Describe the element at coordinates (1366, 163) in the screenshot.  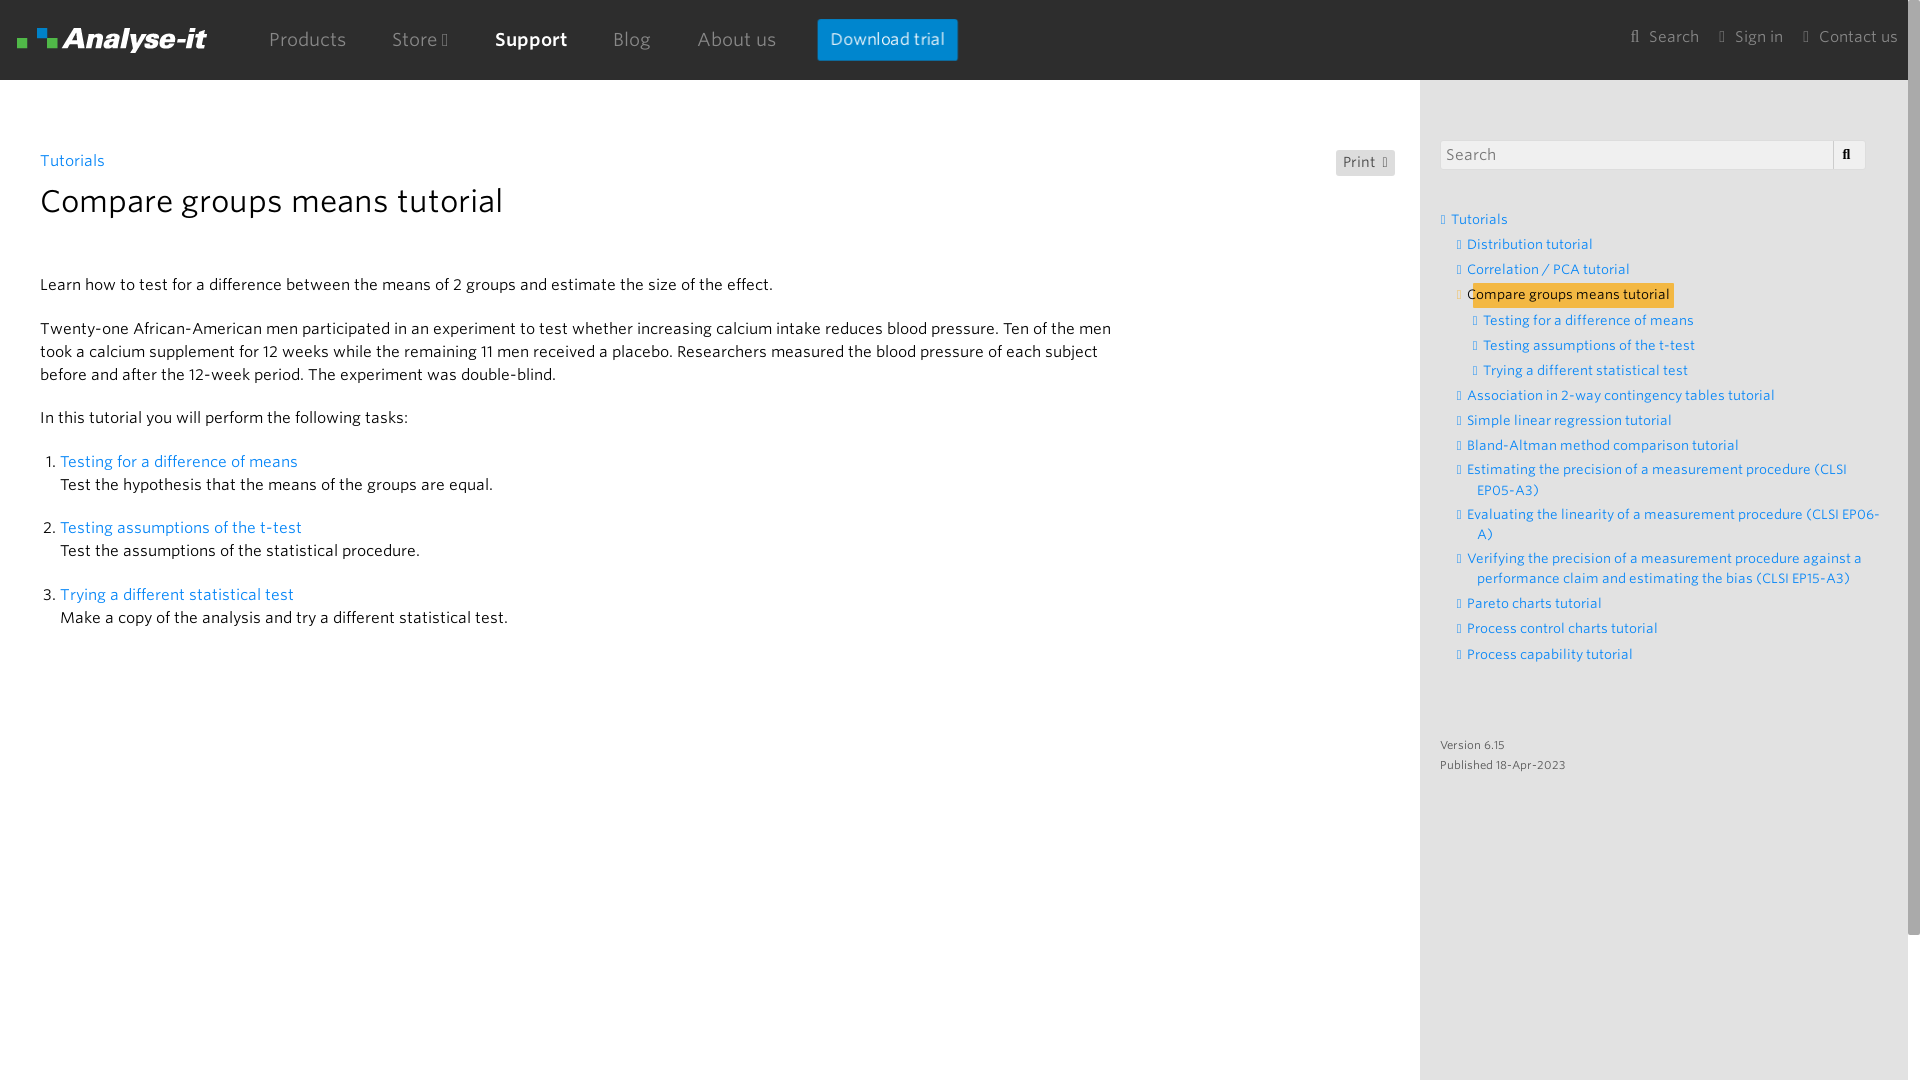
I see `Print this page in a printer-friendly format` at that location.